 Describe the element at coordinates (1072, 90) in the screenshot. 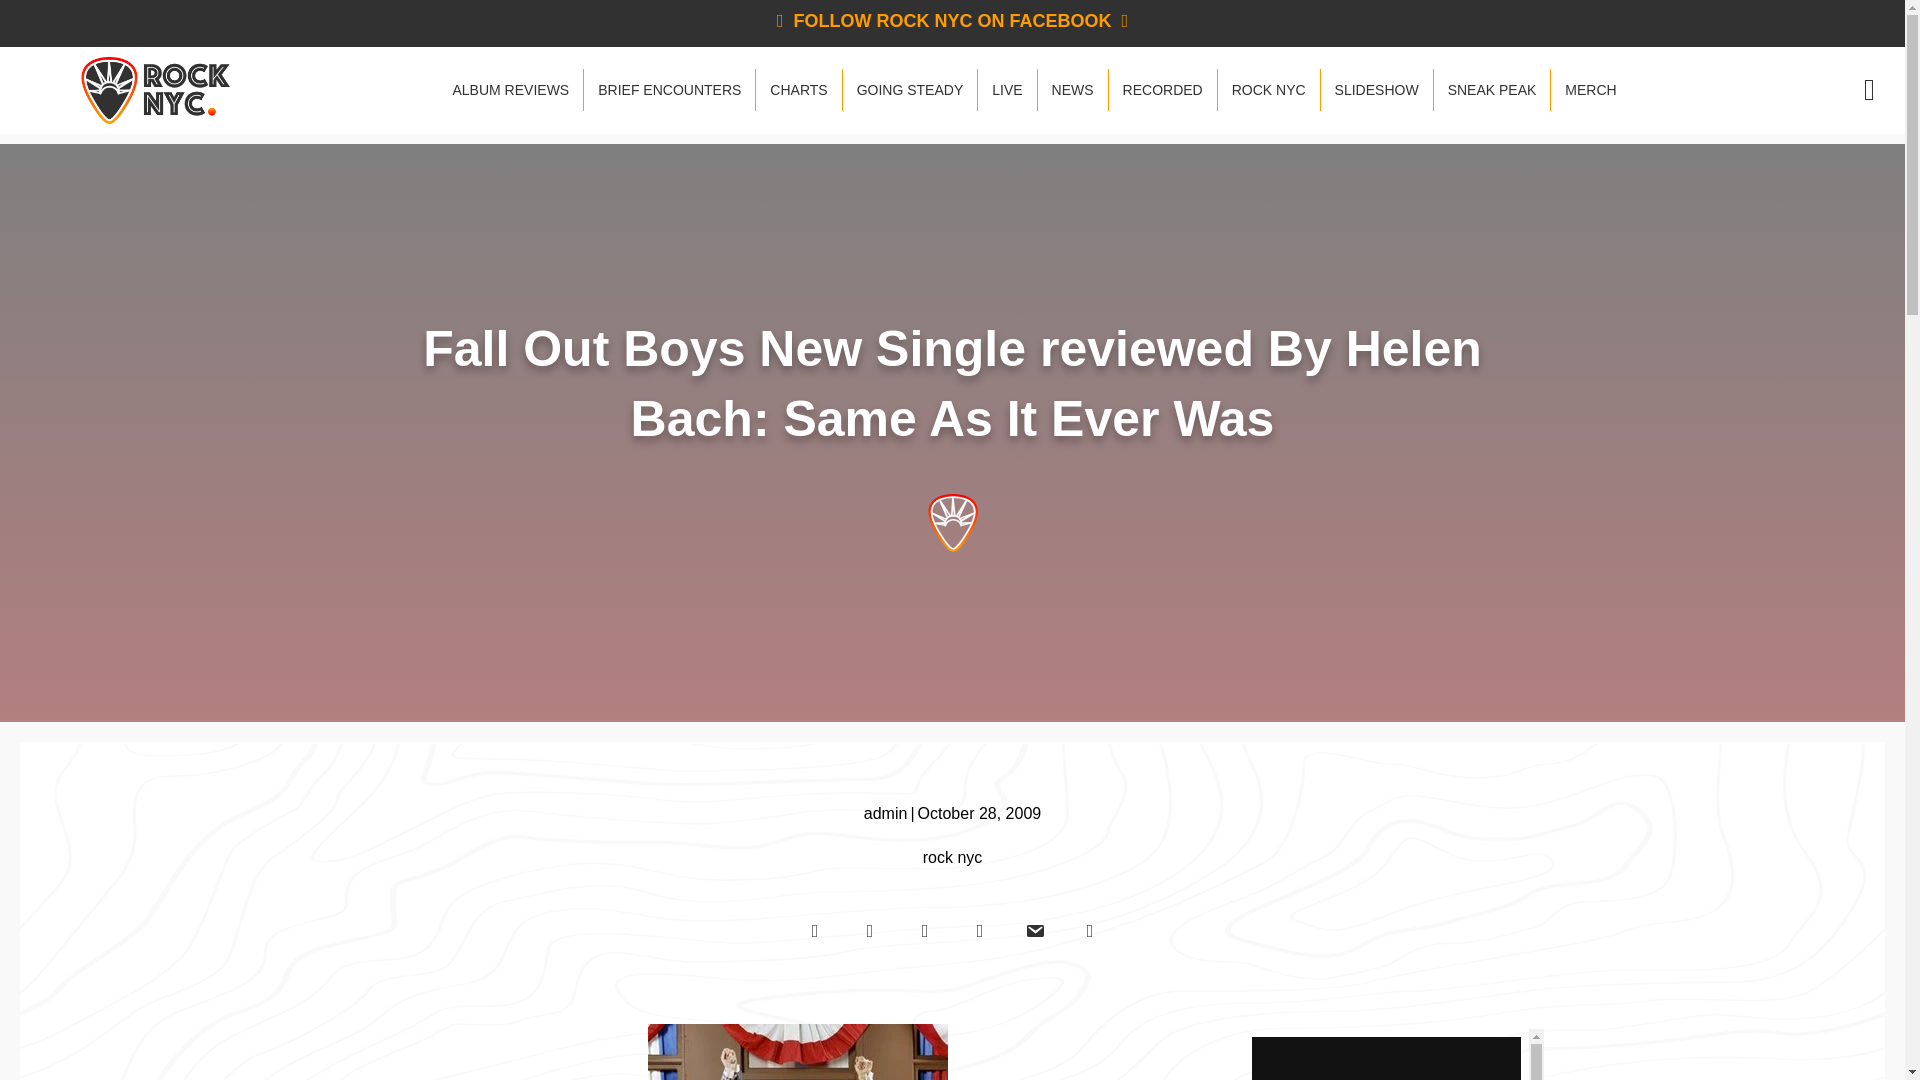

I see `NEWS` at that location.